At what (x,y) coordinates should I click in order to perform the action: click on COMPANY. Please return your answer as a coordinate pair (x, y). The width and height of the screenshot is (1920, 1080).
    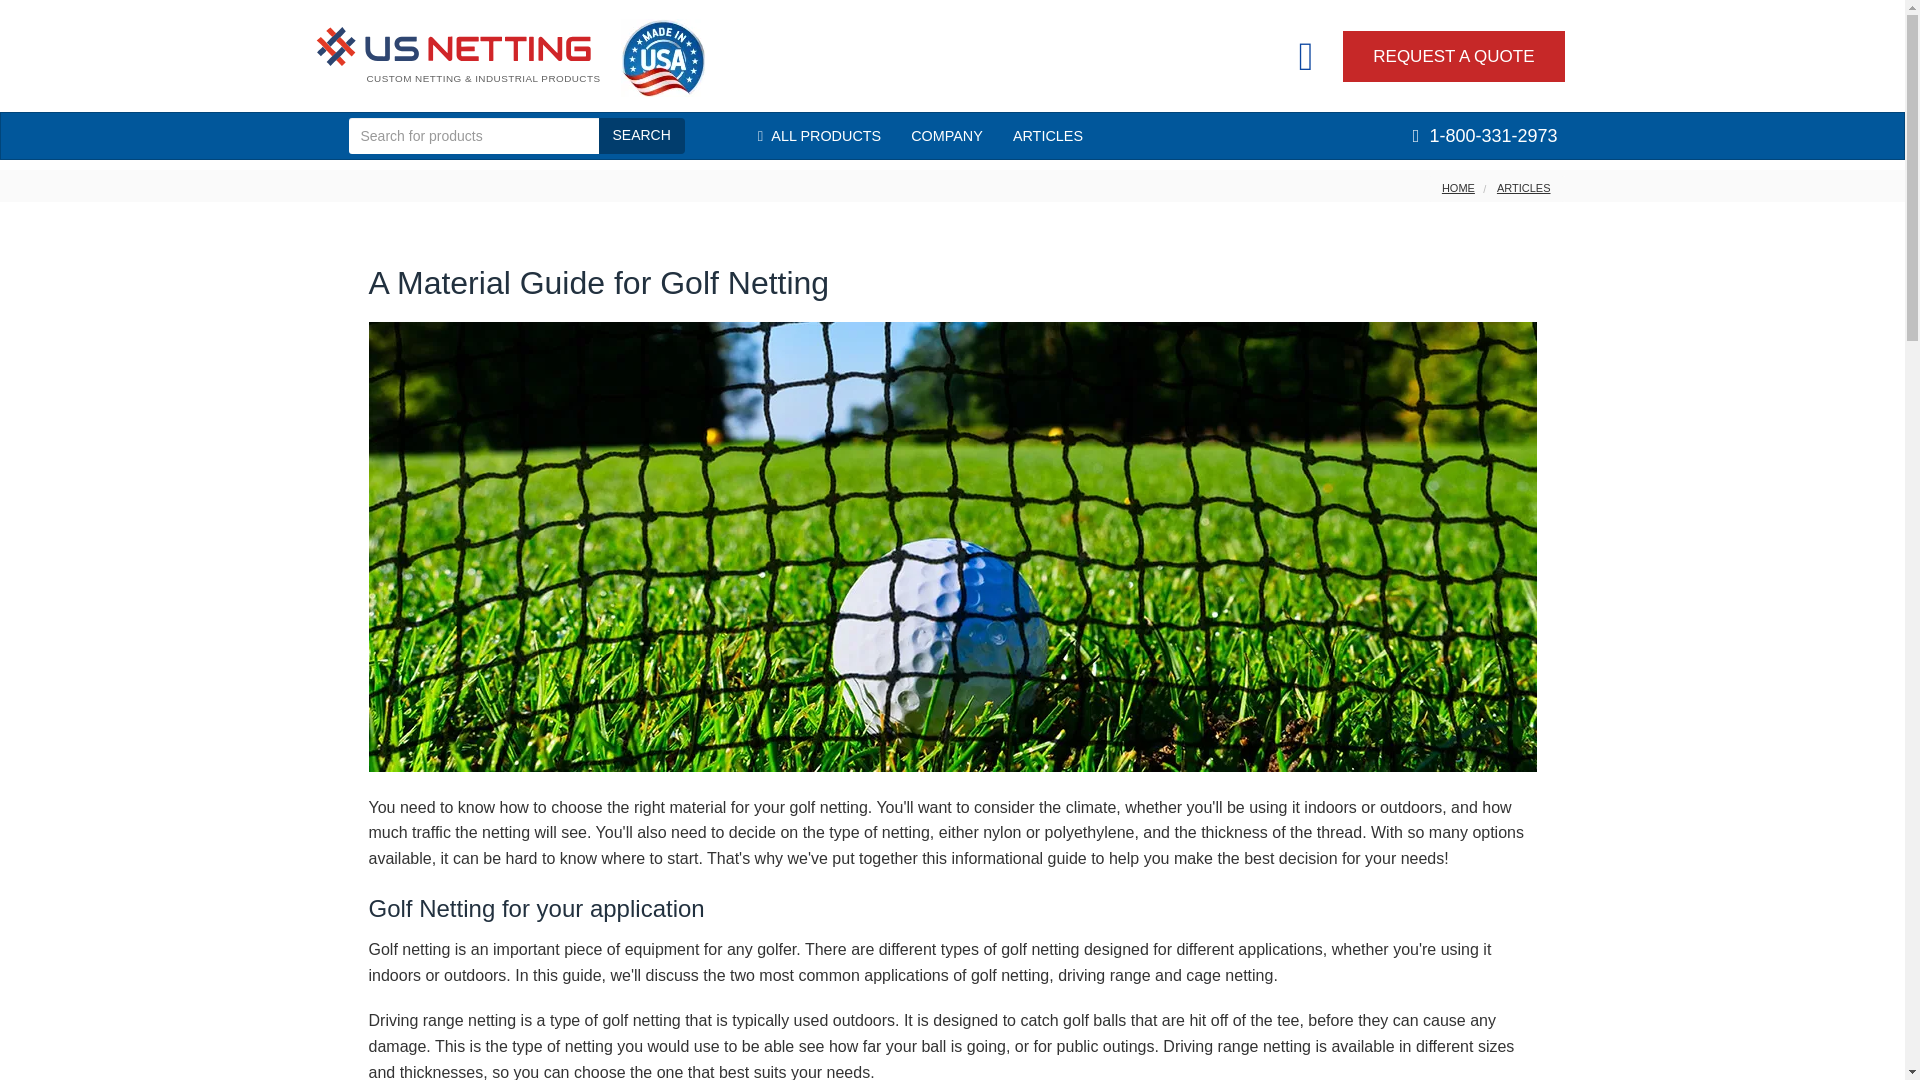
    Looking at the image, I should click on (947, 135).